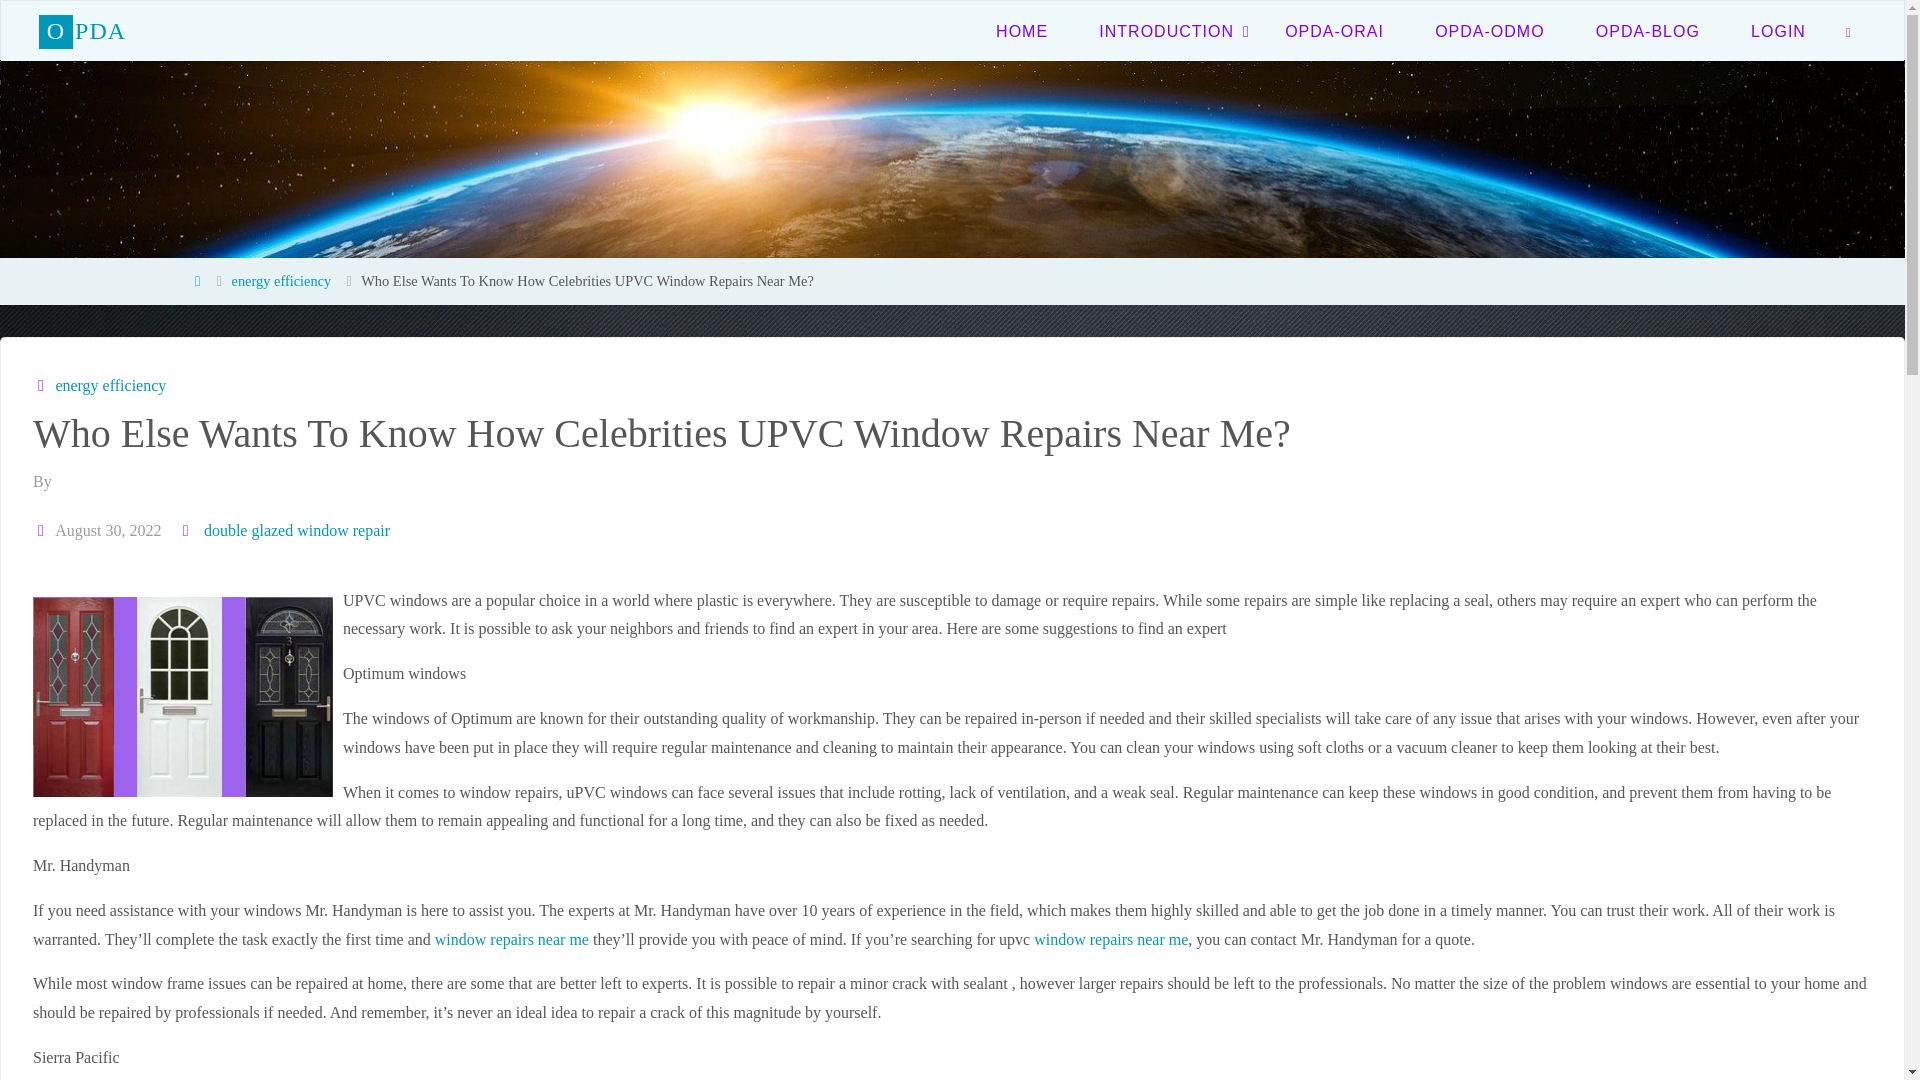 This screenshot has width=1920, height=1080. Describe the element at coordinates (196, 281) in the screenshot. I see `Home` at that location.